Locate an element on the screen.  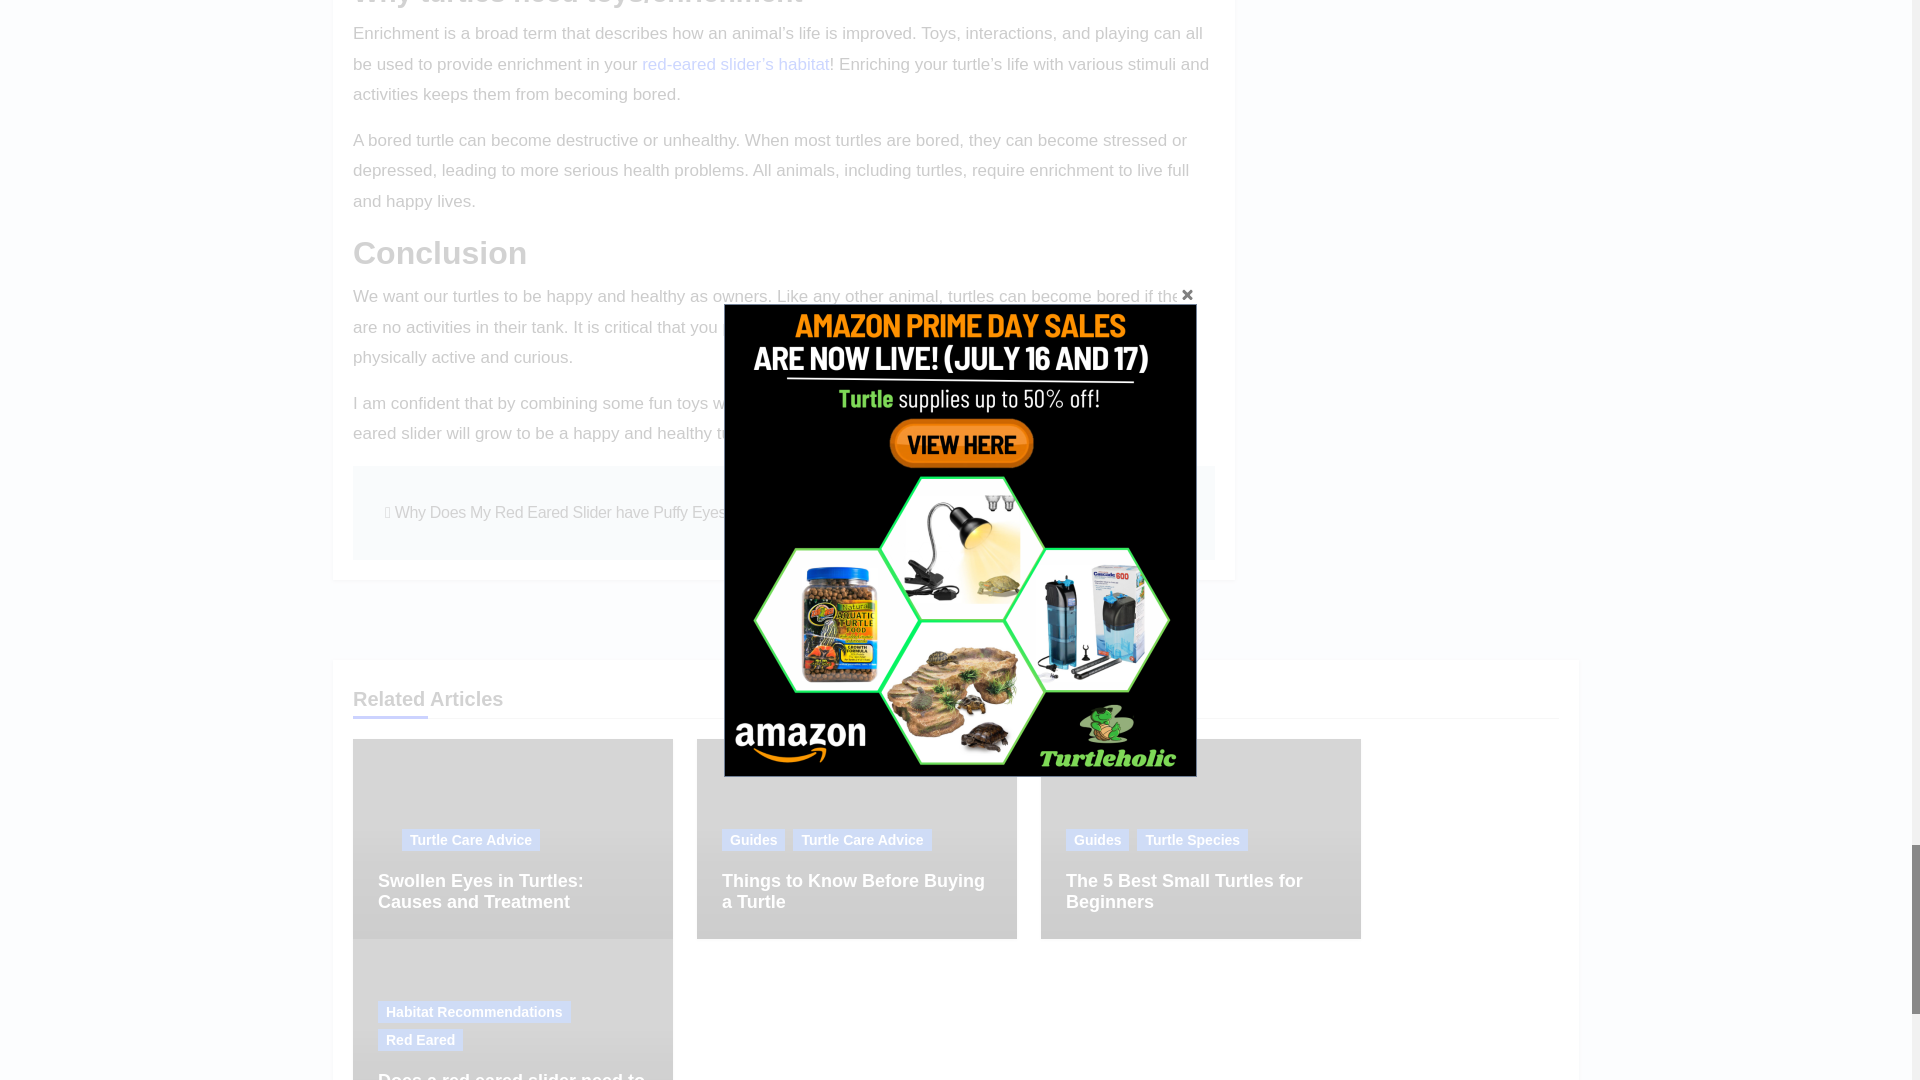
Why Does My Red Eared Slider have Puffy Eyes? is located at coordinates (560, 512).